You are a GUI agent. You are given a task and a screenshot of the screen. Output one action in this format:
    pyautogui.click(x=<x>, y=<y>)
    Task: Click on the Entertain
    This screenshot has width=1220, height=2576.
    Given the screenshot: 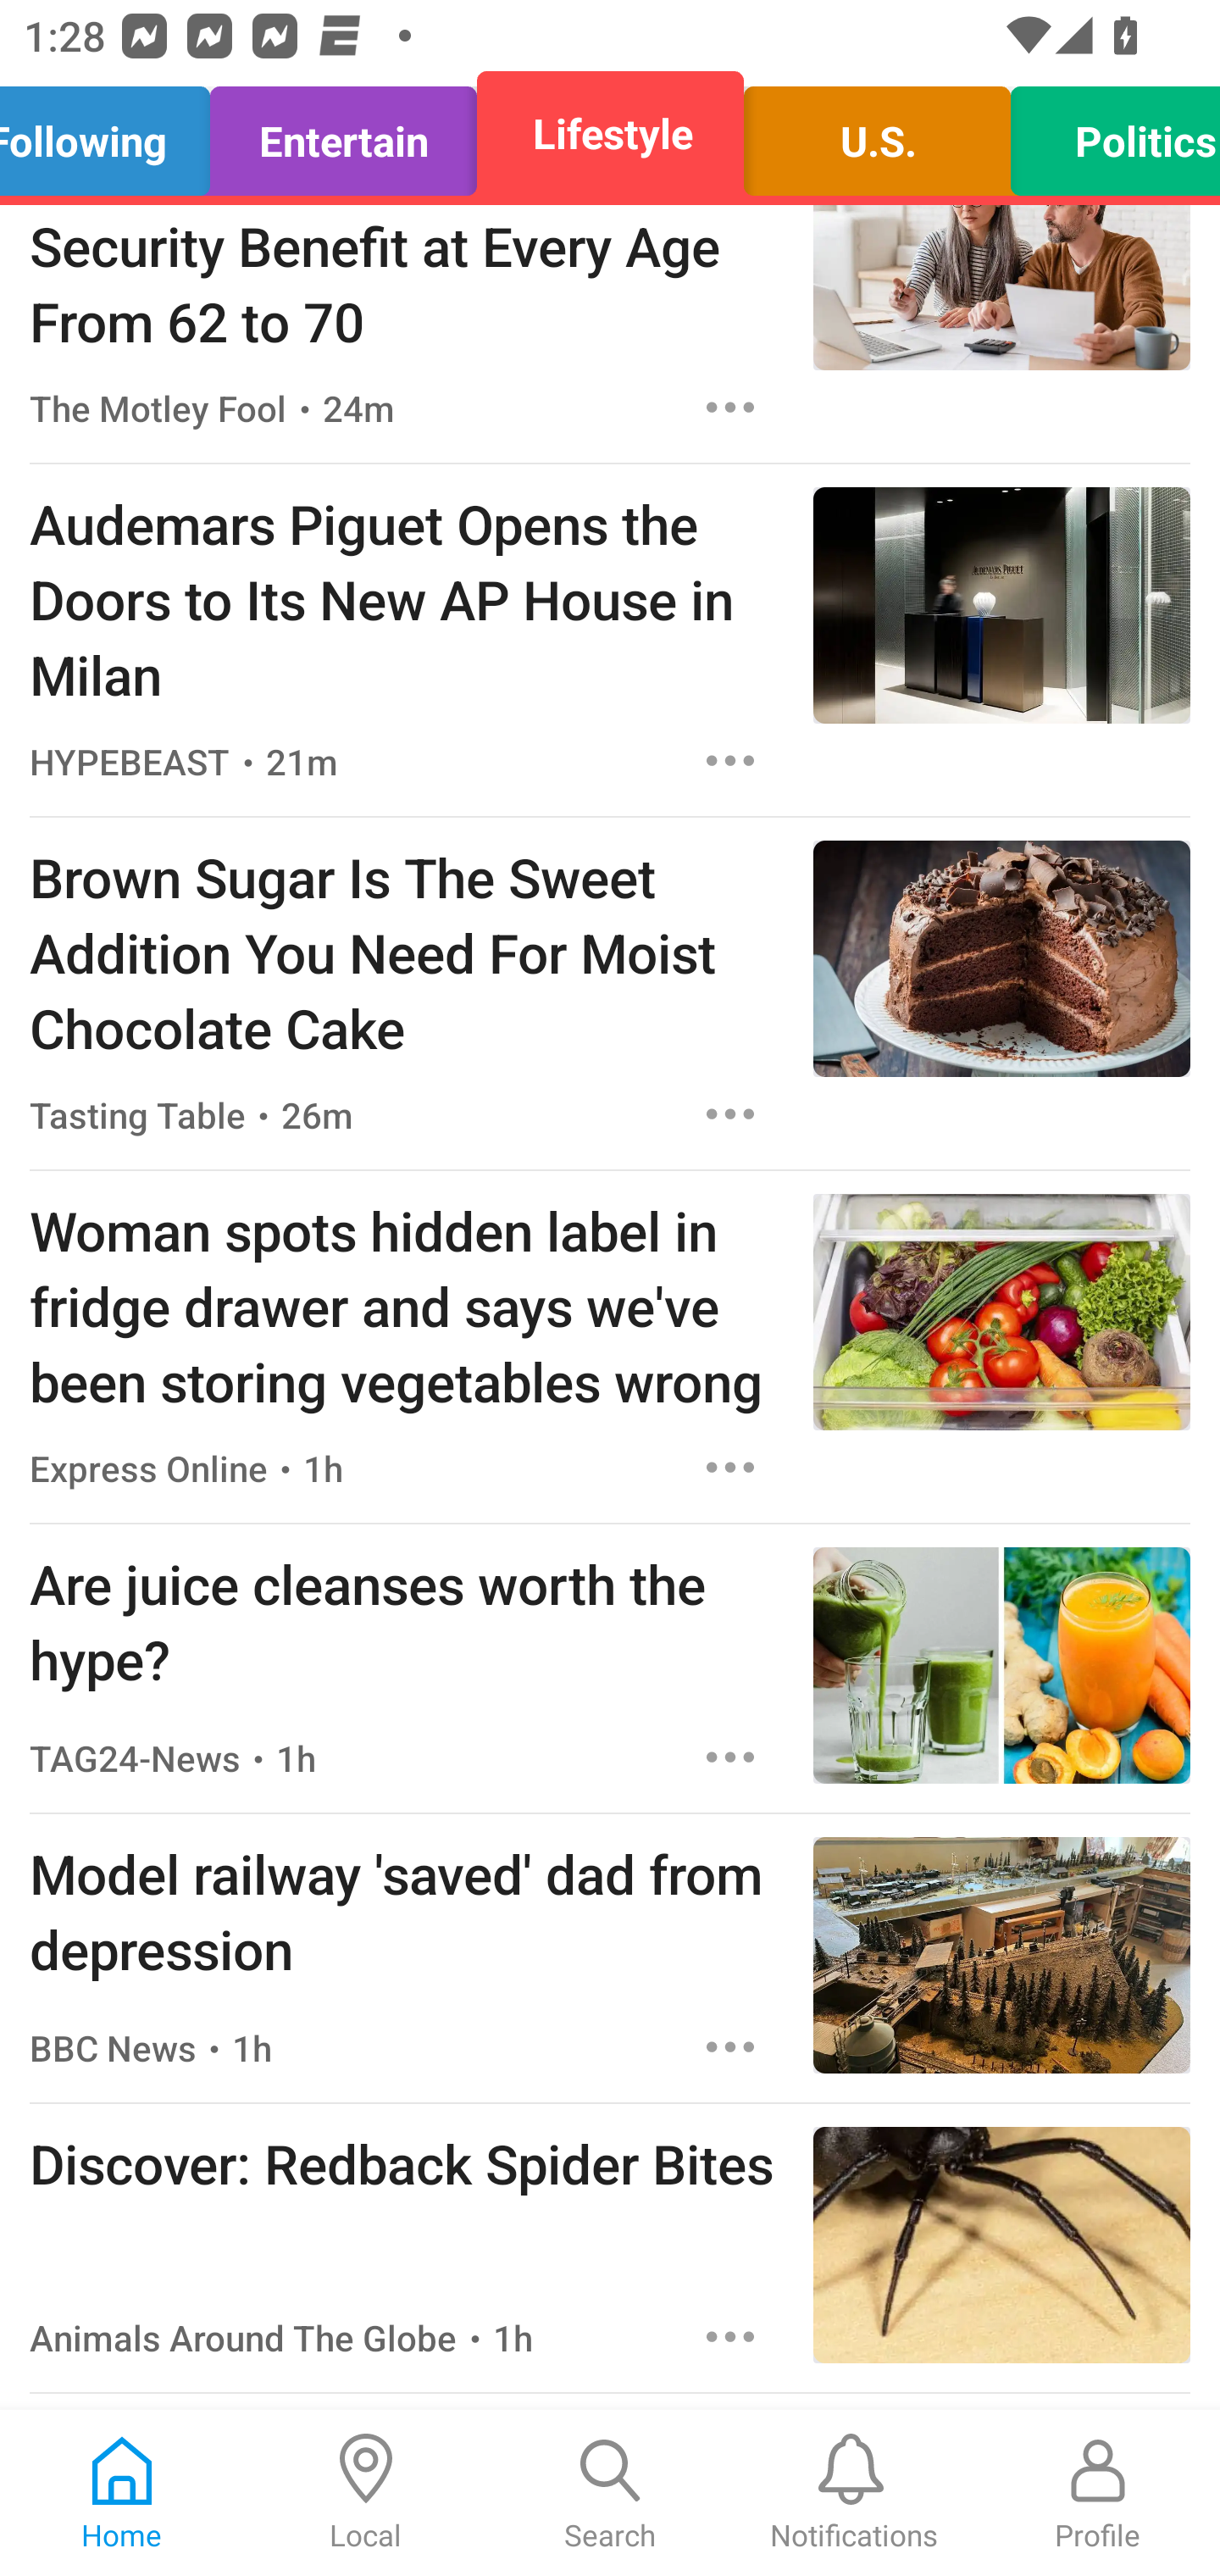 What is the action you would take?
    pyautogui.click(x=344, y=134)
    